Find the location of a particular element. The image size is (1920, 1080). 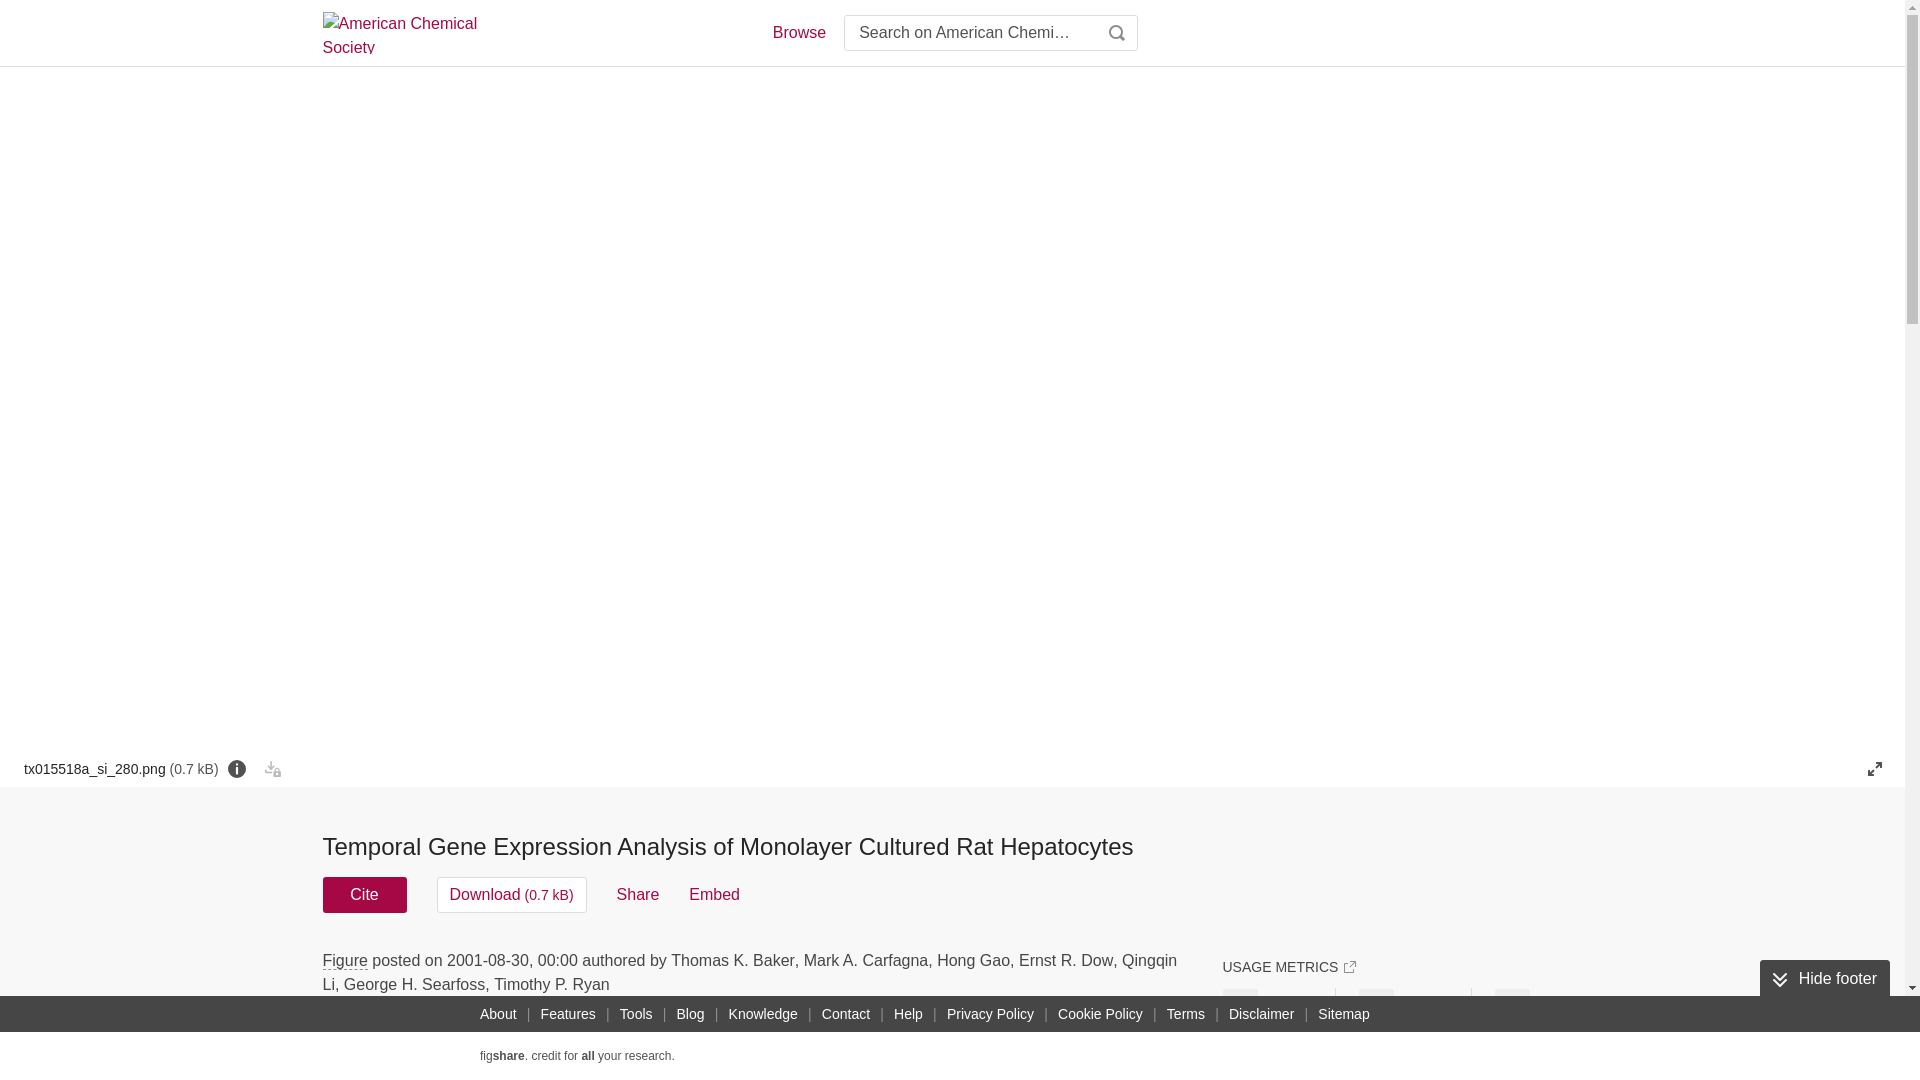

Cite is located at coordinates (364, 894).